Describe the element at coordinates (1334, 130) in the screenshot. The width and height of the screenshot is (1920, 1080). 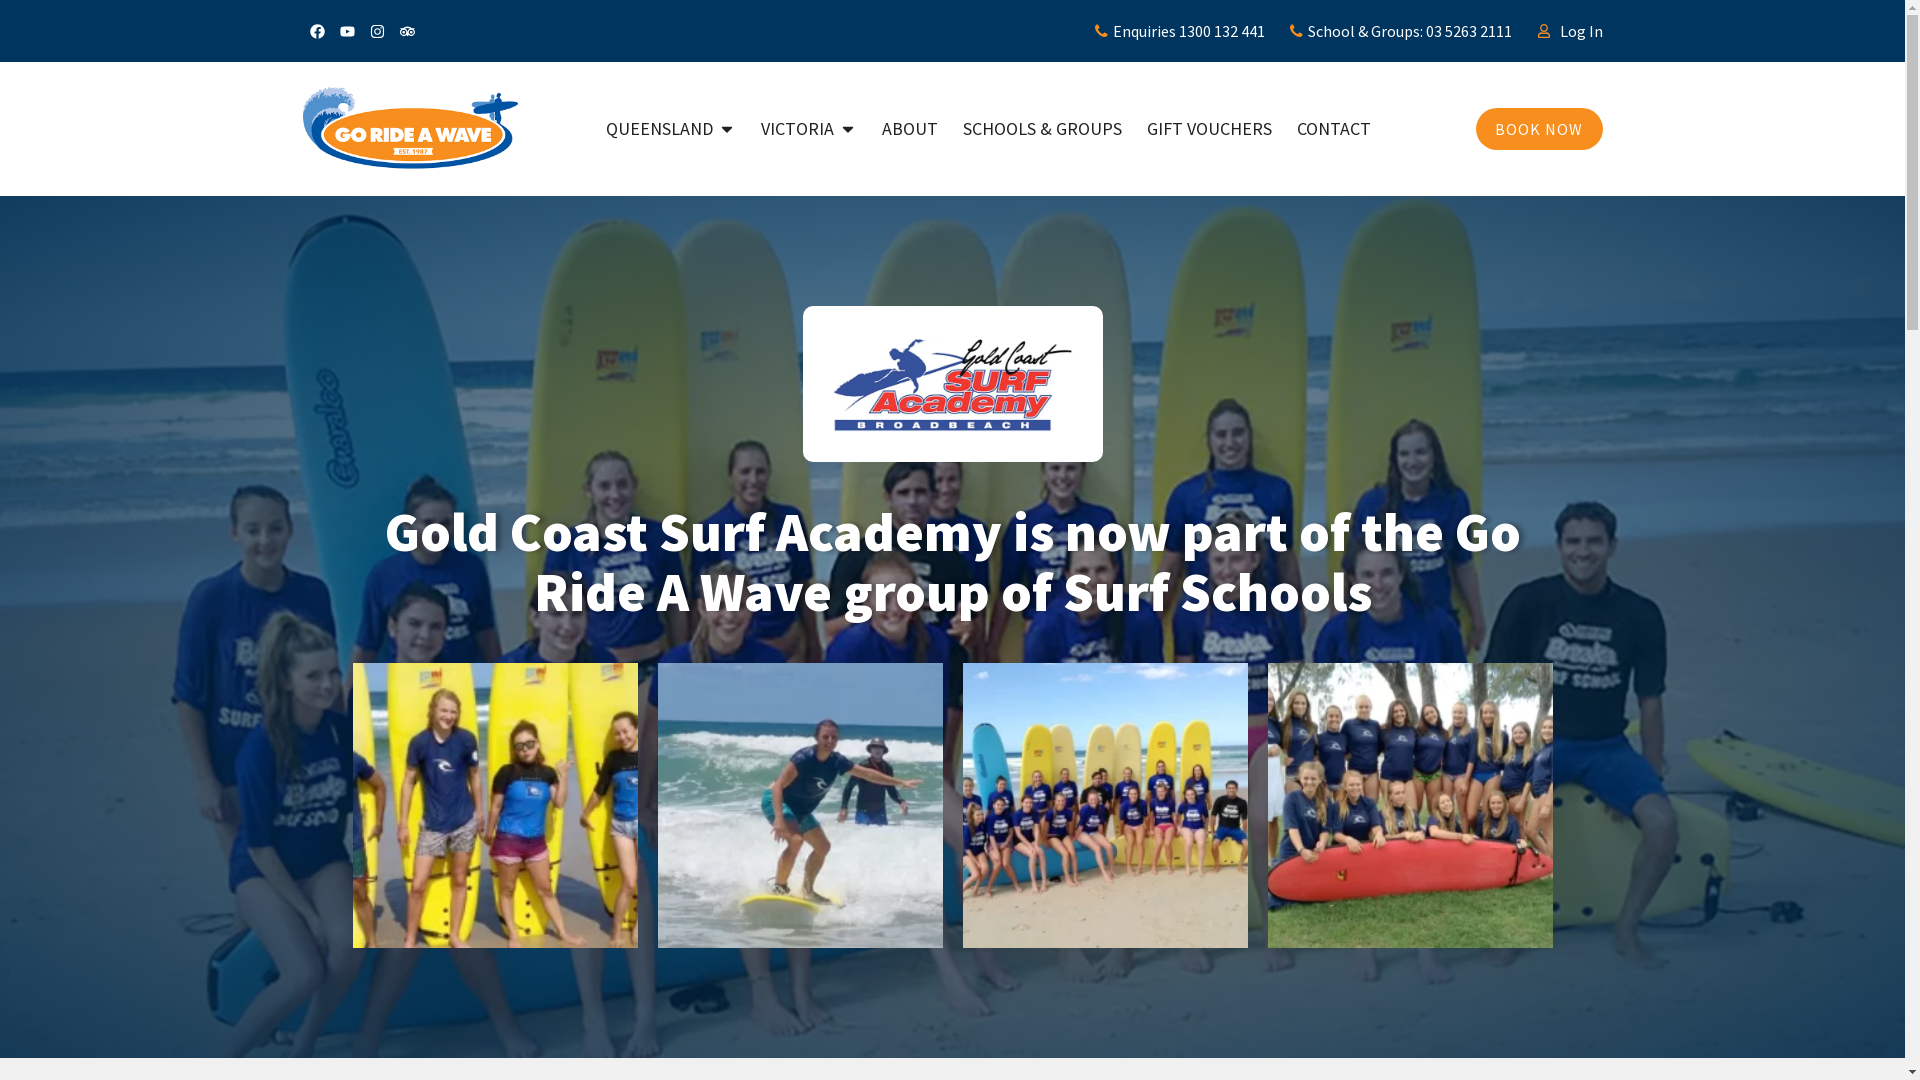
I see `CONTACT` at that location.